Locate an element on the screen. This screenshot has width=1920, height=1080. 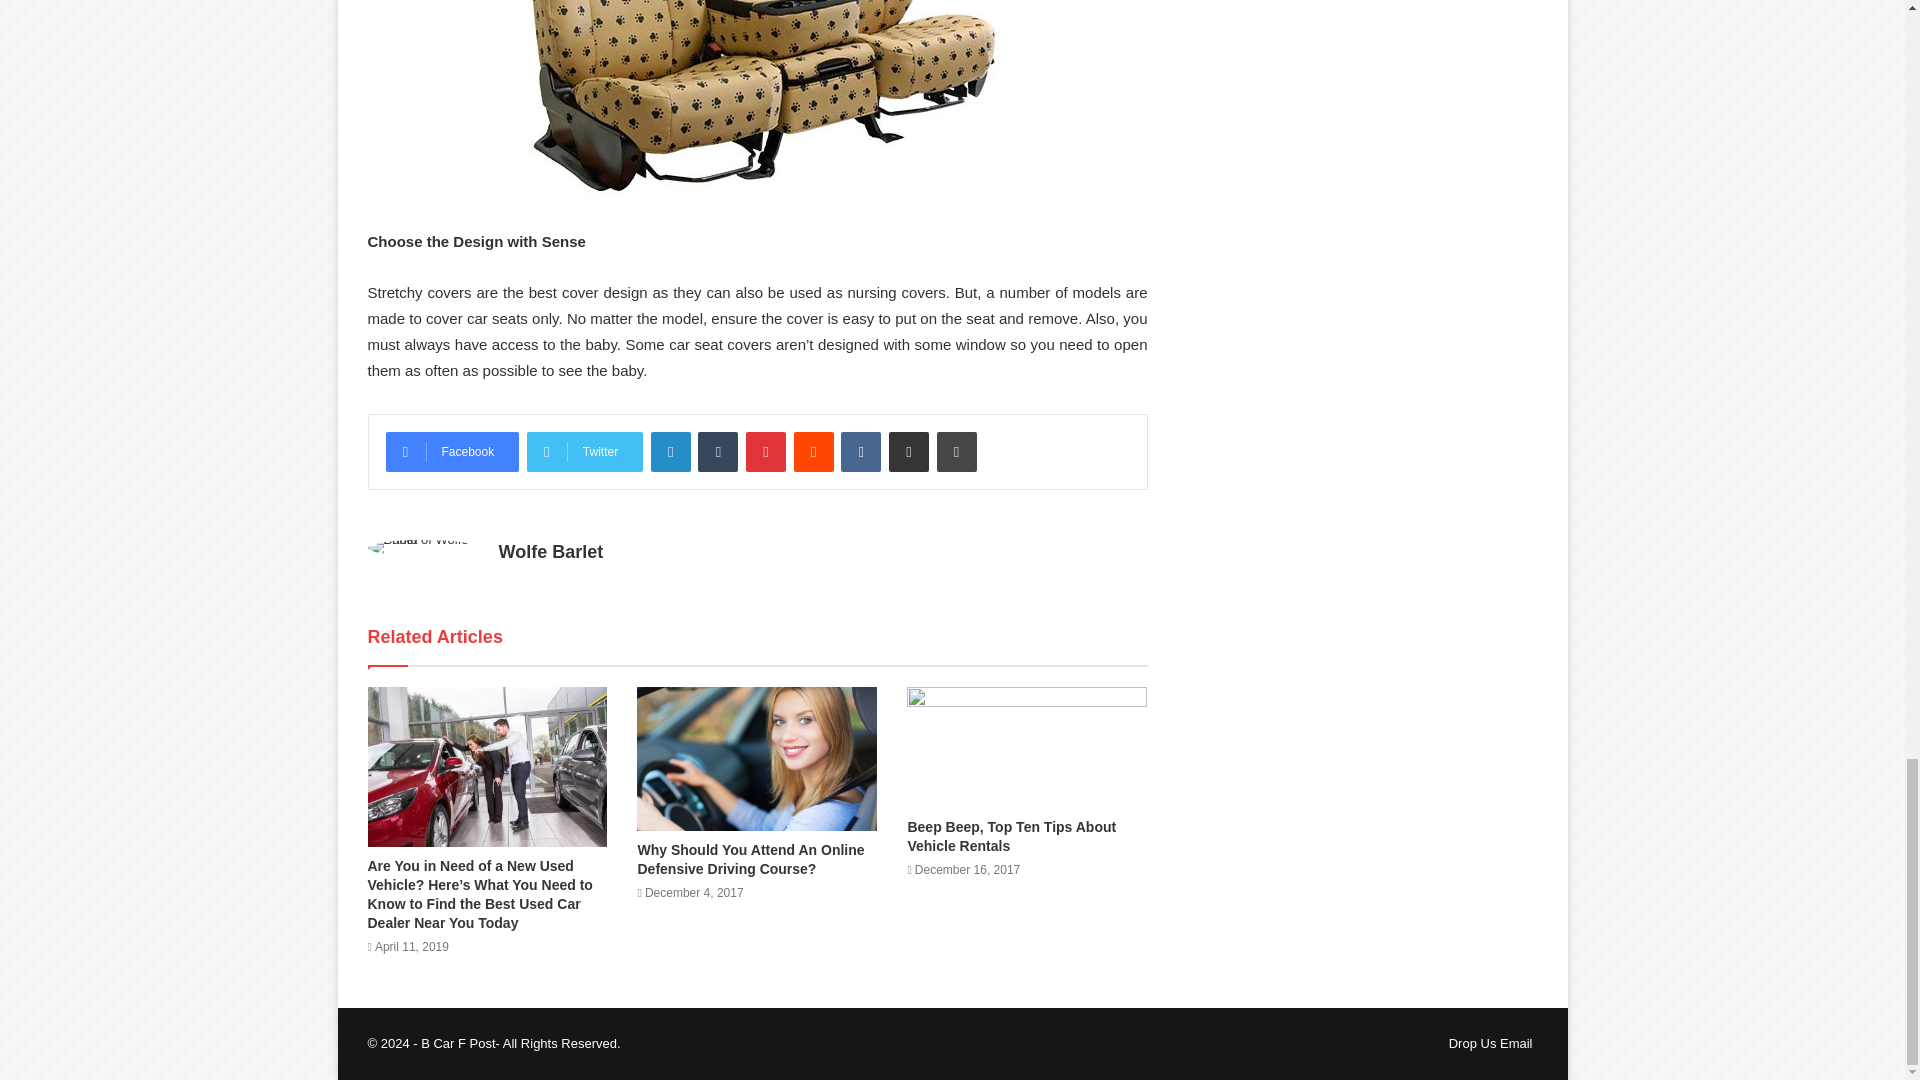
Reddit is located at coordinates (814, 452).